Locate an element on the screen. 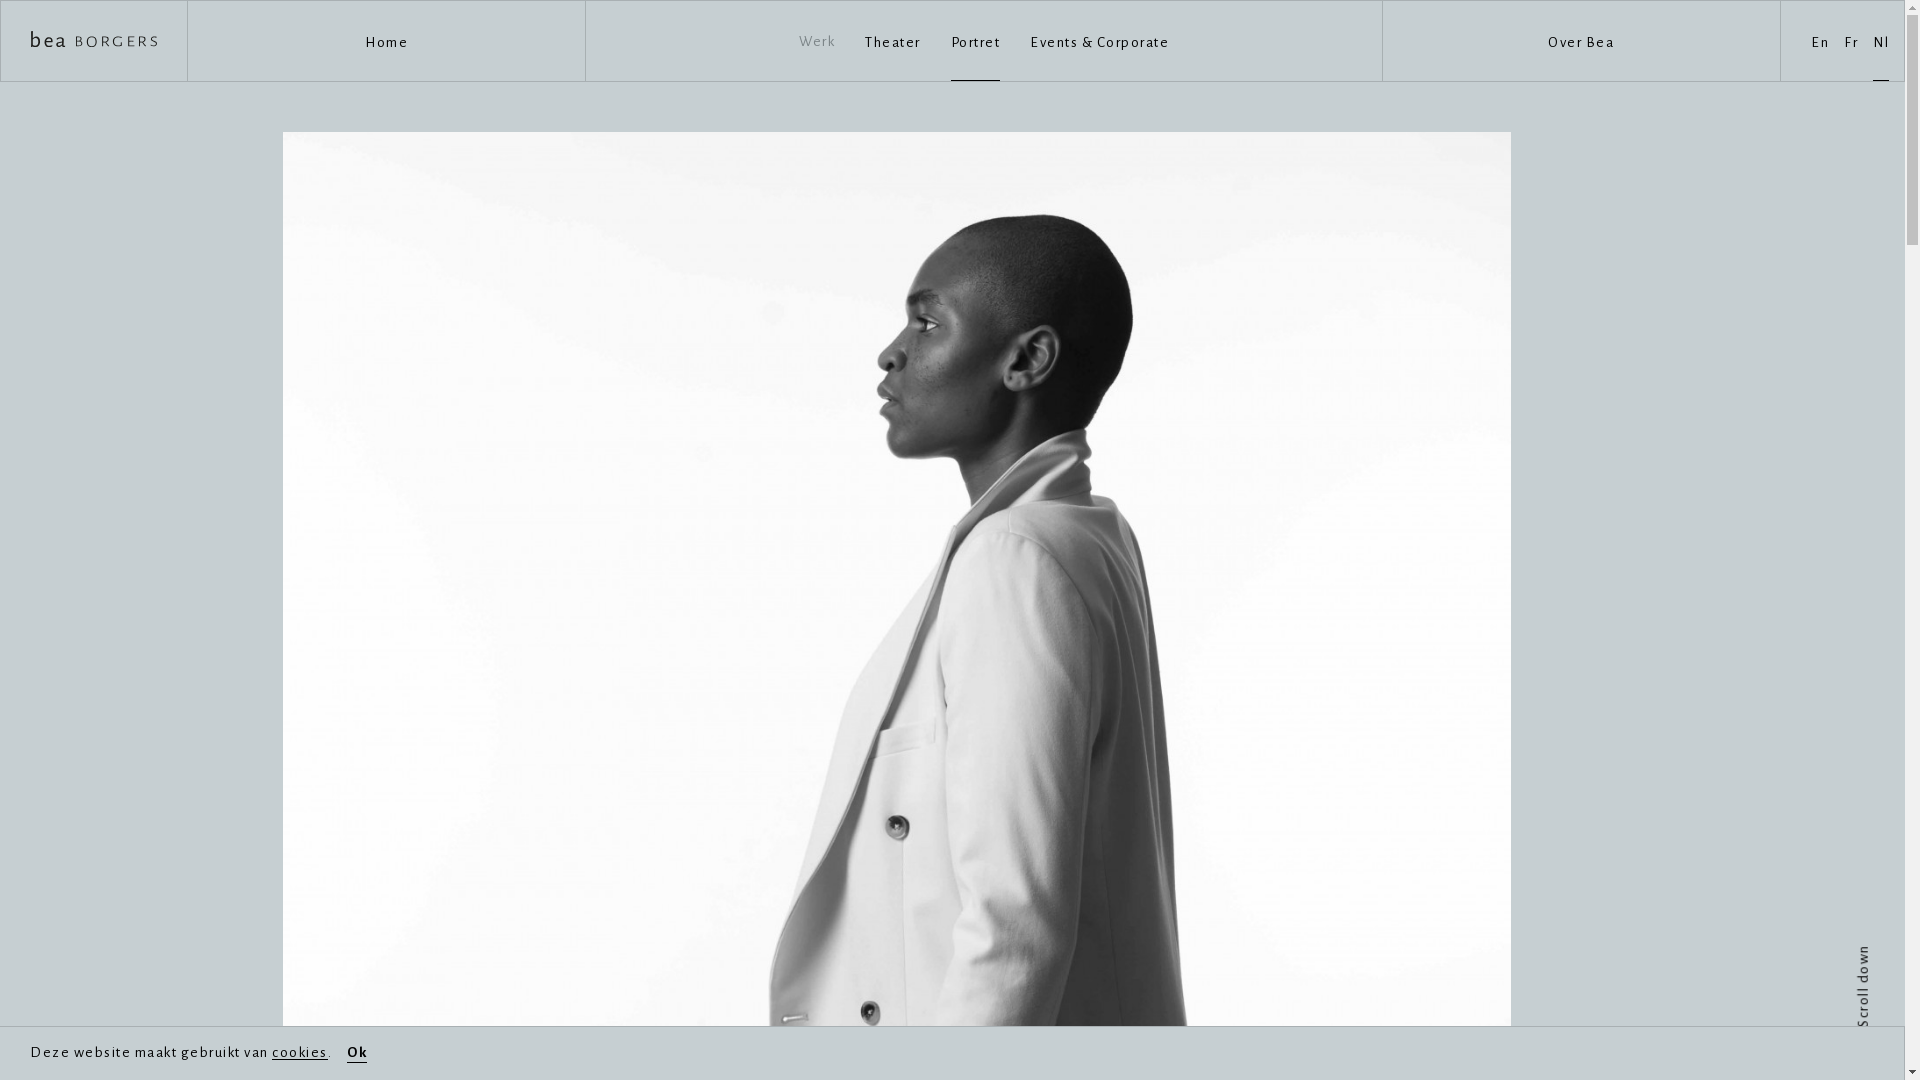 The image size is (1920, 1080). Fr is located at coordinates (1851, 40).